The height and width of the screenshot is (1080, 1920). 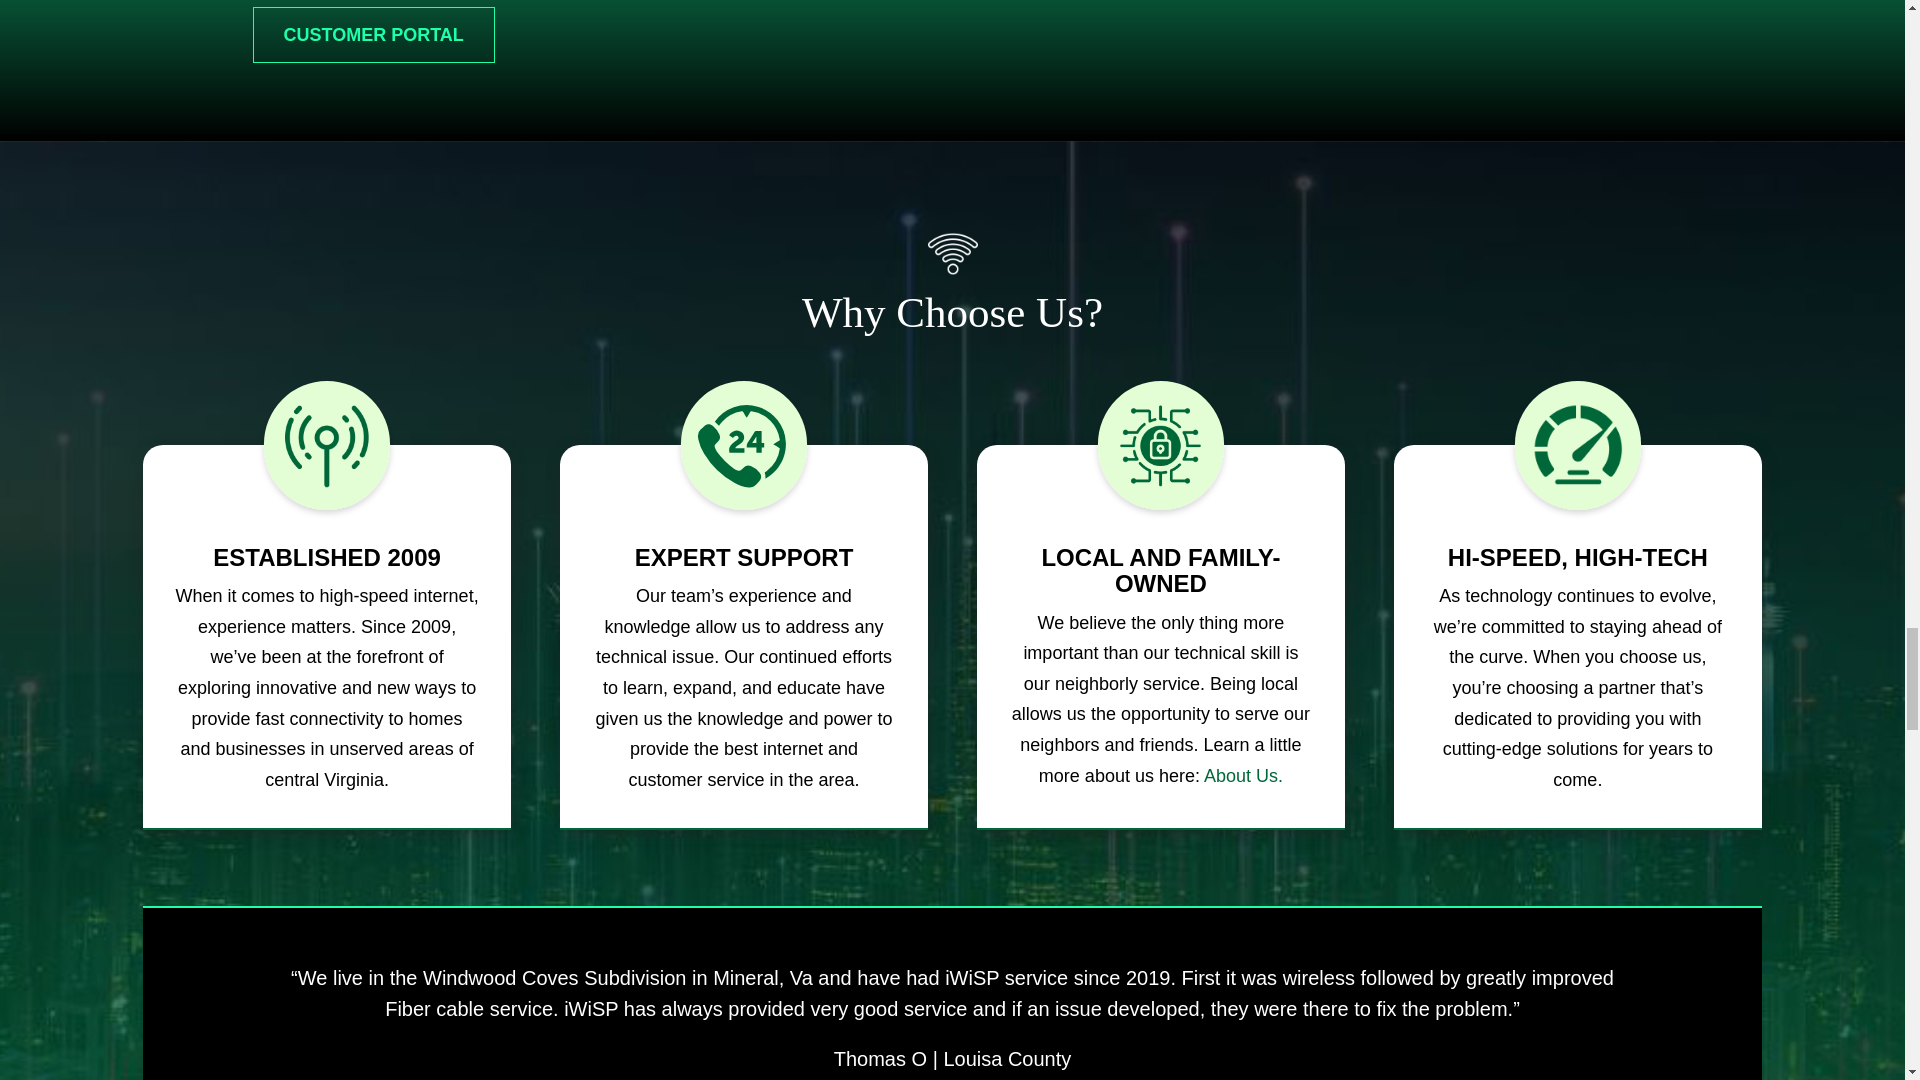 What do you see at coordinates (1490, 70) in the screenshot?
I see `cta-pic-min` at bounding box center [1490, 70].